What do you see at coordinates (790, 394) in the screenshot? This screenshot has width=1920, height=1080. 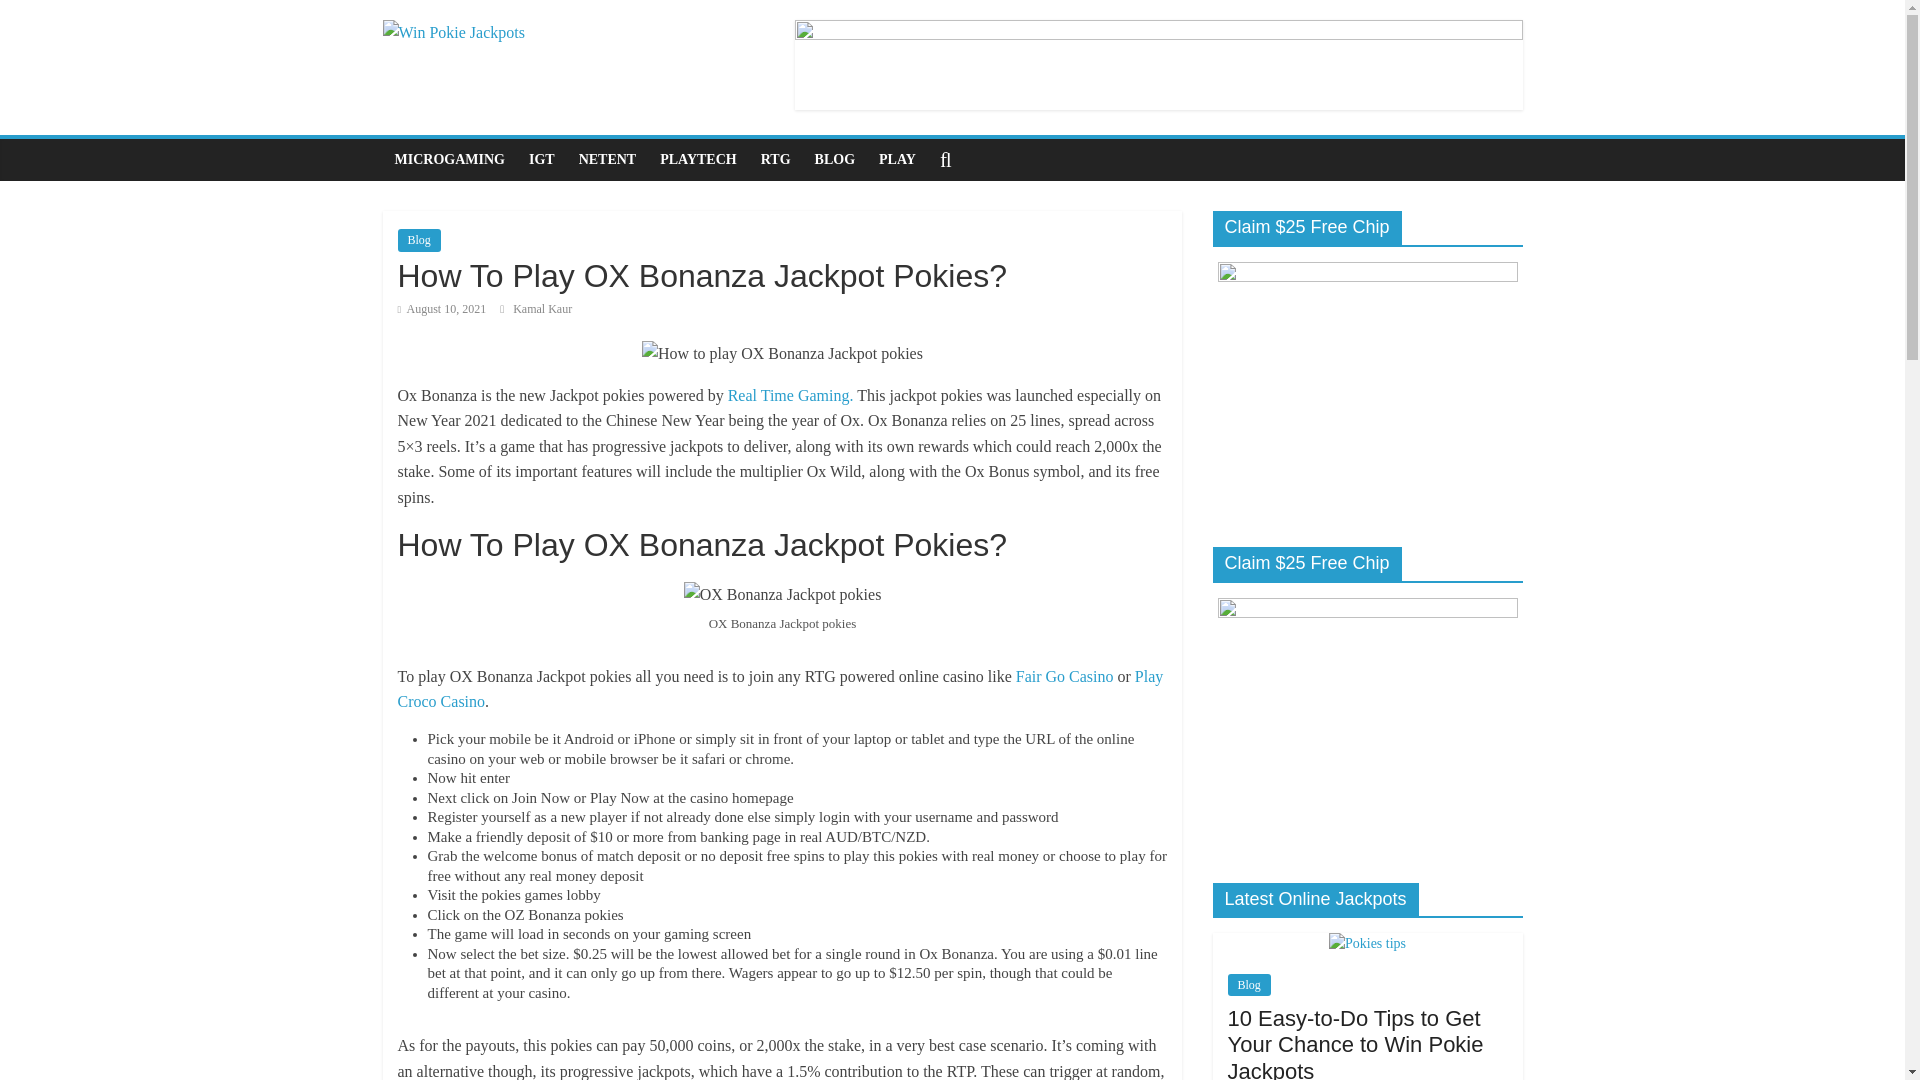 I see `Real Time Gaming.` at bounding box center [790, 394].